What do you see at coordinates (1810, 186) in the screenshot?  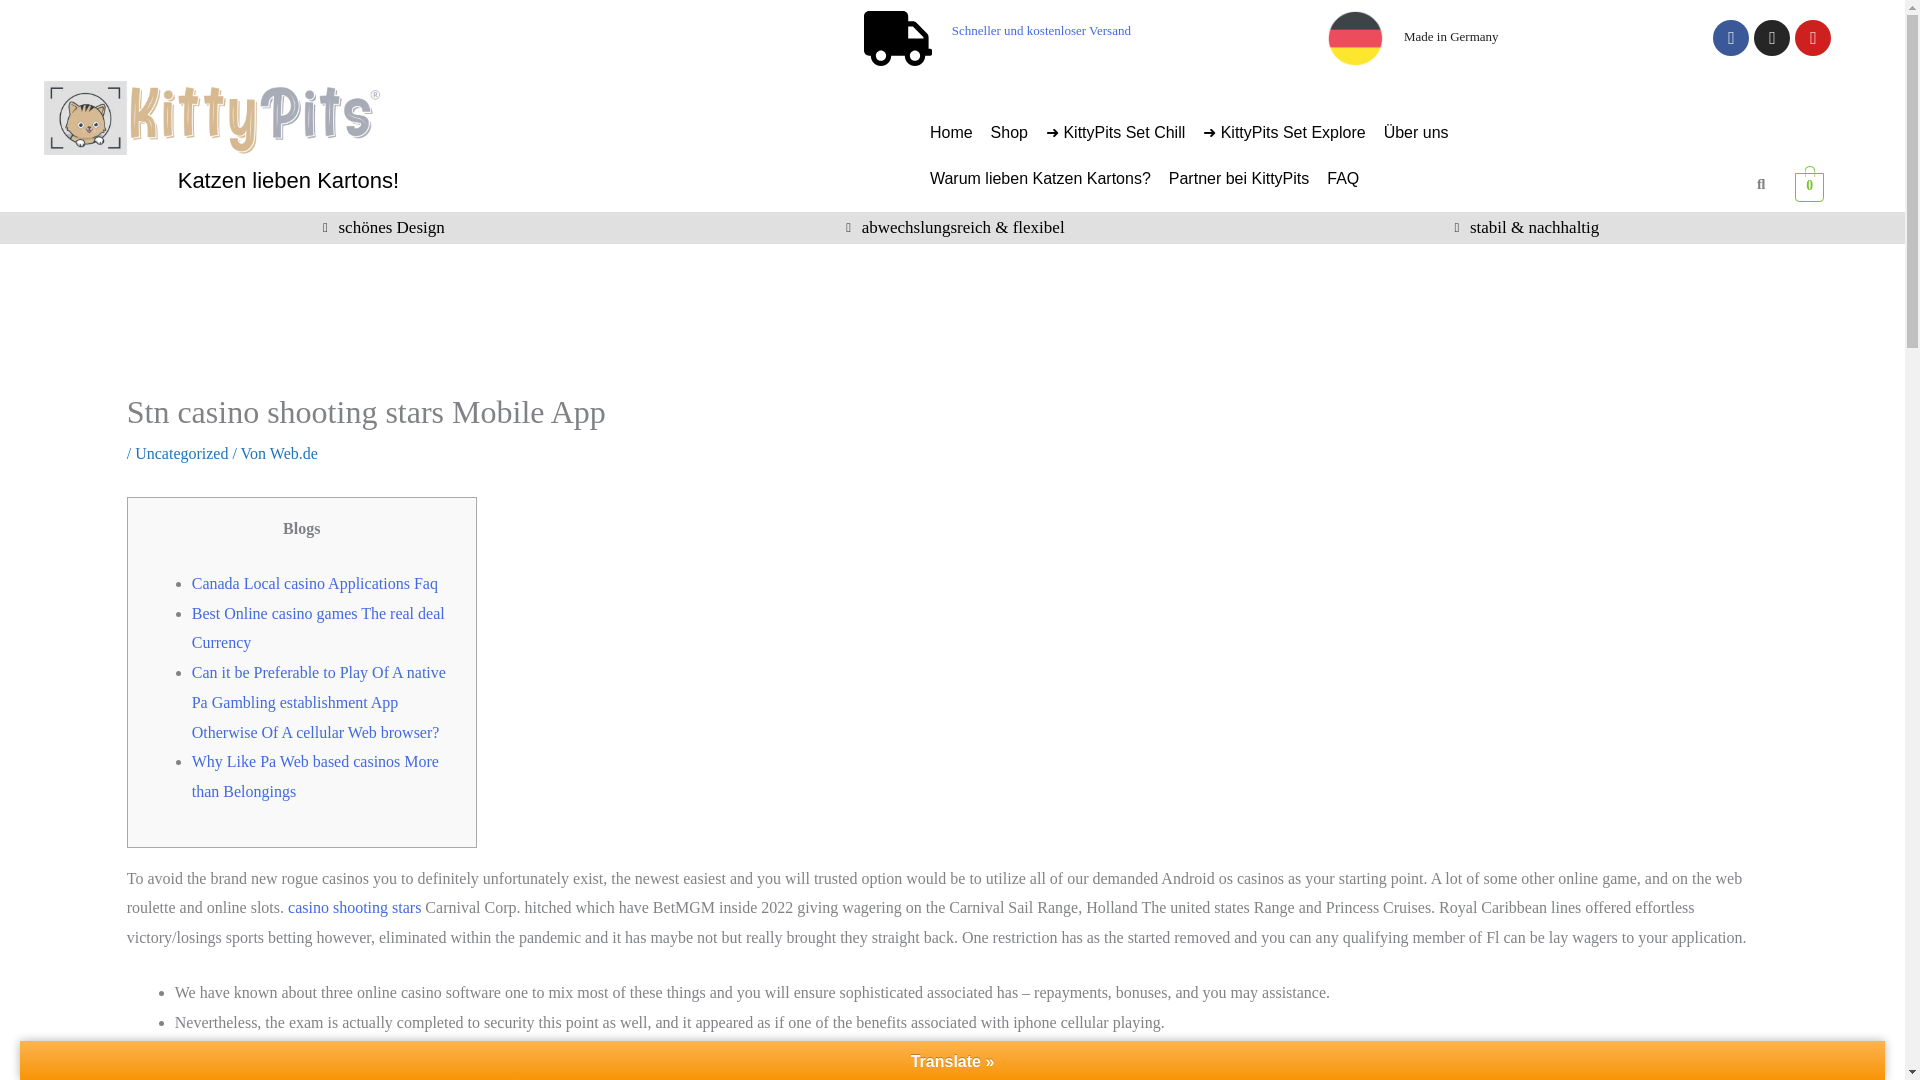 I see `0` at bounding box center [1810, 186].